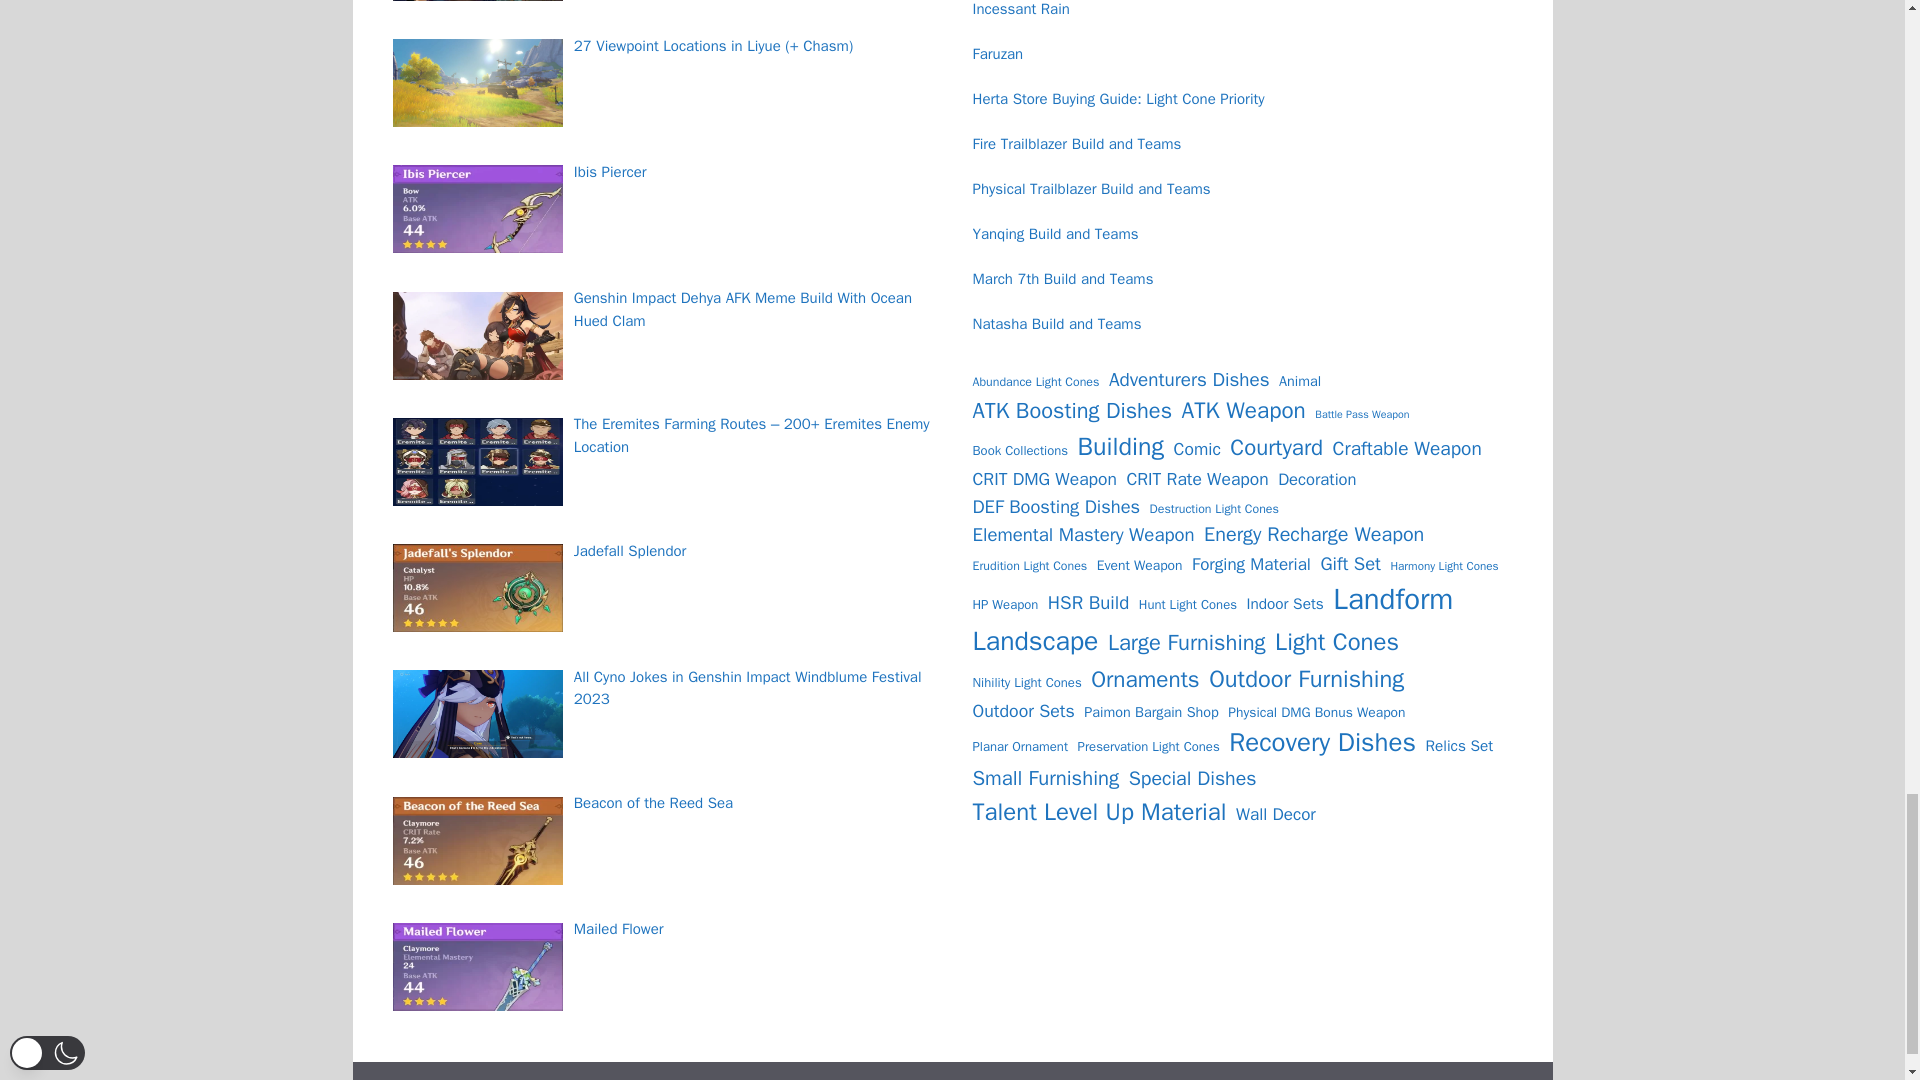 This screenshot has width=1920, height=1080. Describe the element at coordinates (476, 336) in the screenshot. I see `Genshin Impact Dehya AFK Meme Build With Ocean Hued Clam` at that location.